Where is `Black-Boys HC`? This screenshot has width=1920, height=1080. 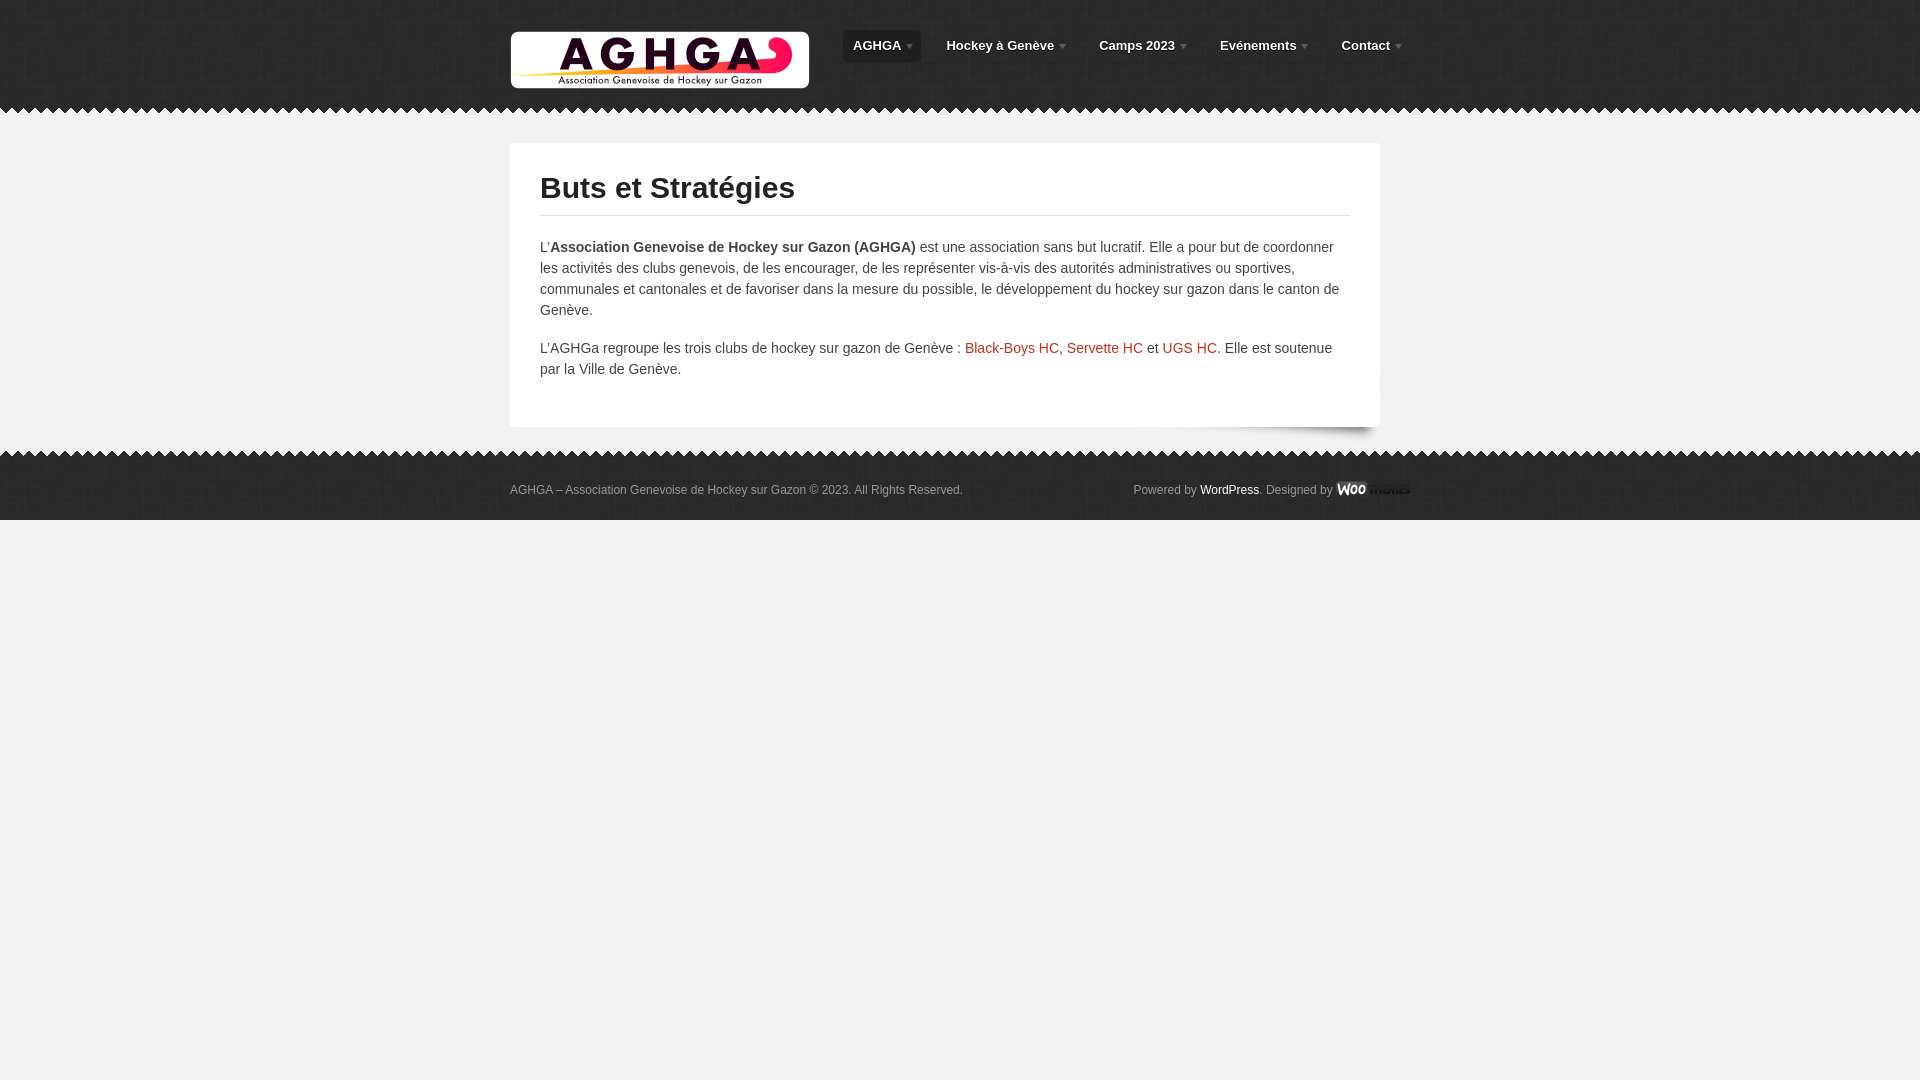
Black-Boys HC is located at coordinates (1012, 348).